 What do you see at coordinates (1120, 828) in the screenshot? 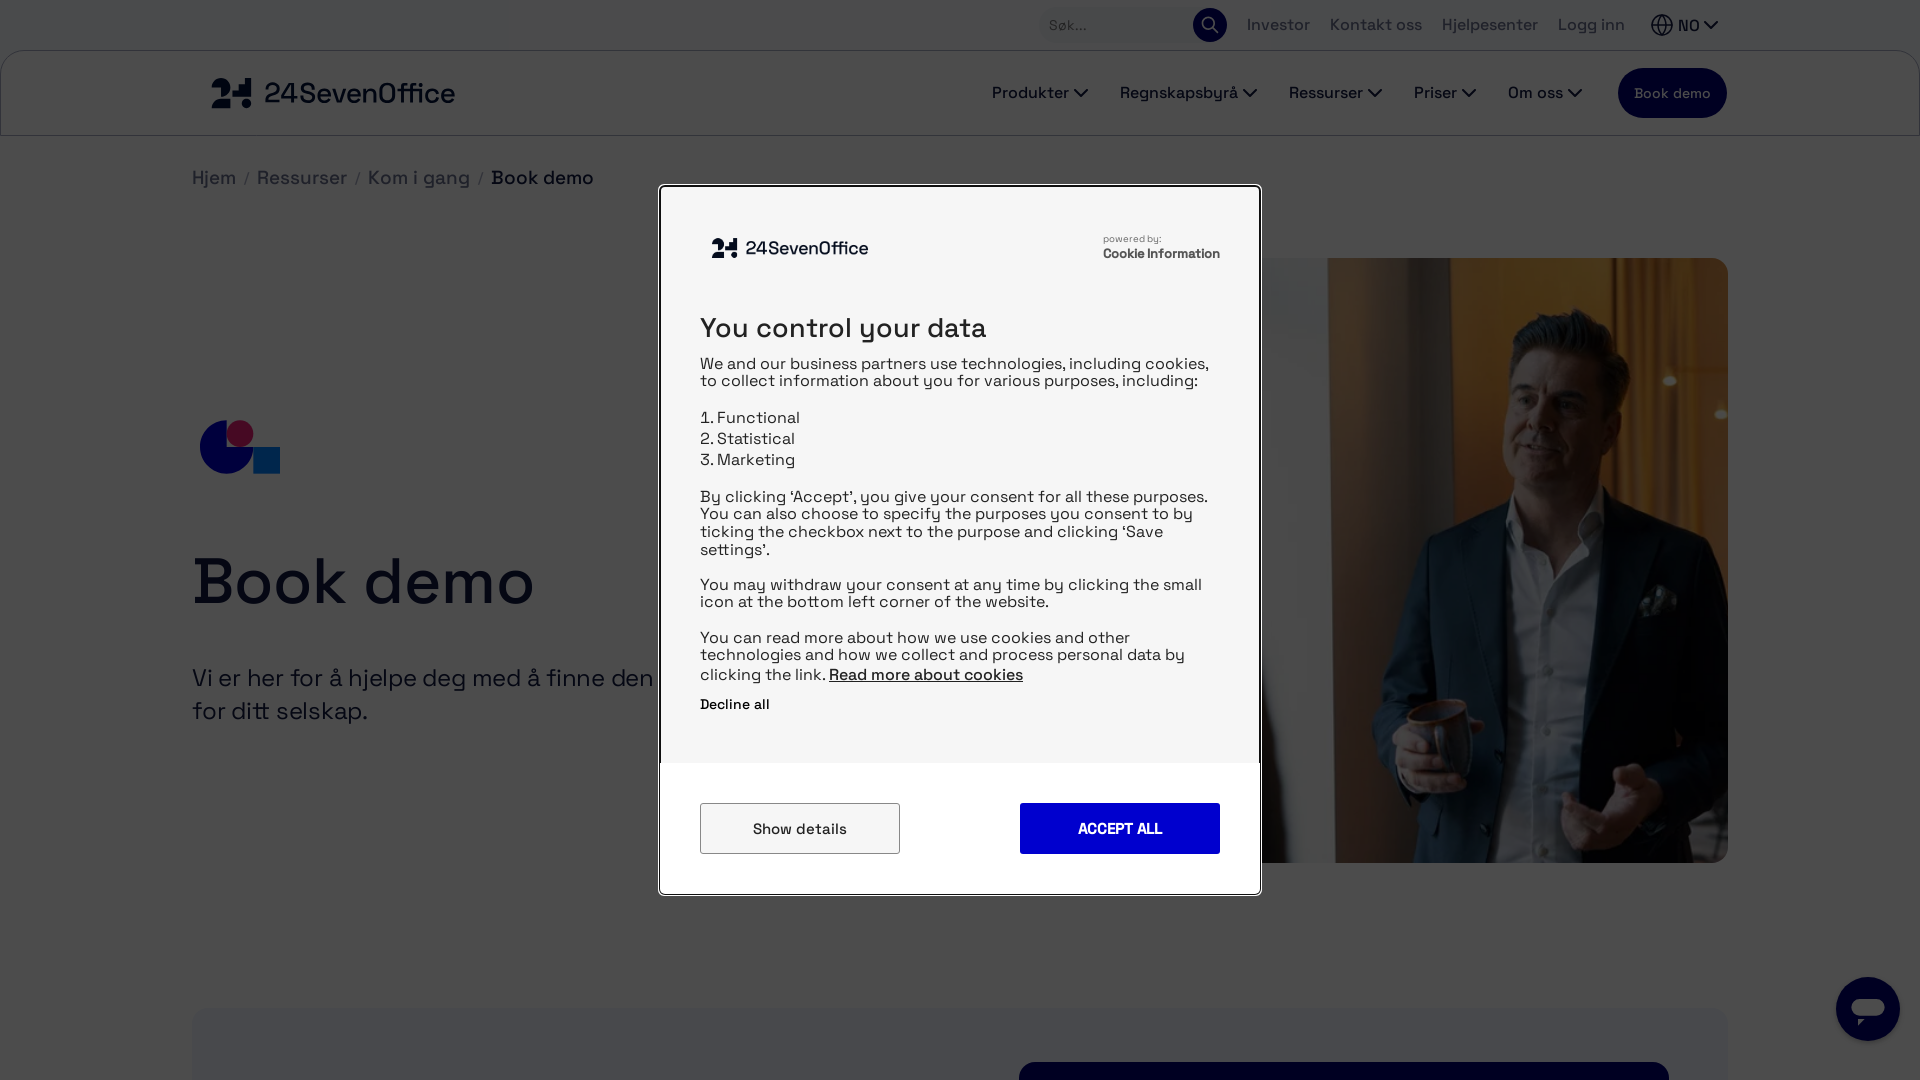
I see `ACCEPT ALL` at bounding box center [1120, 828].